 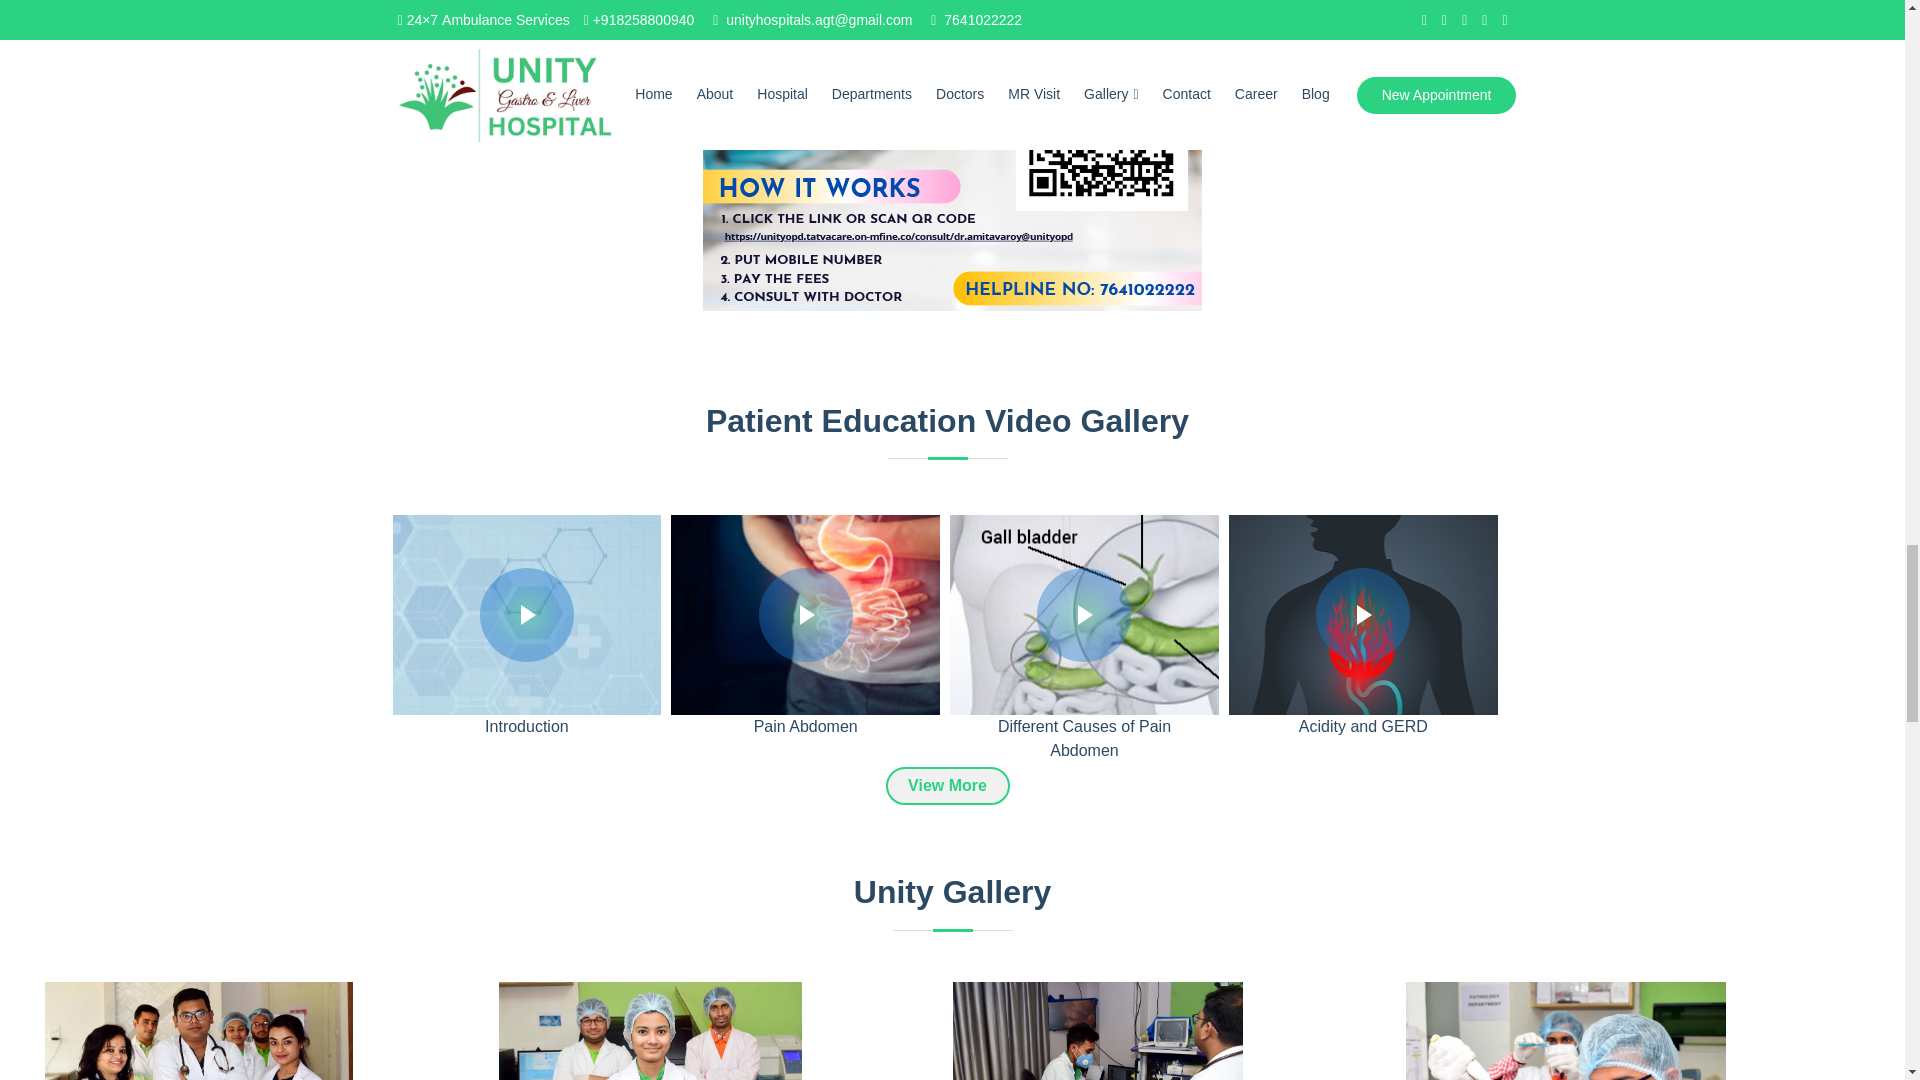 I want to click on Gallery2, so click(x=650, y=1076).